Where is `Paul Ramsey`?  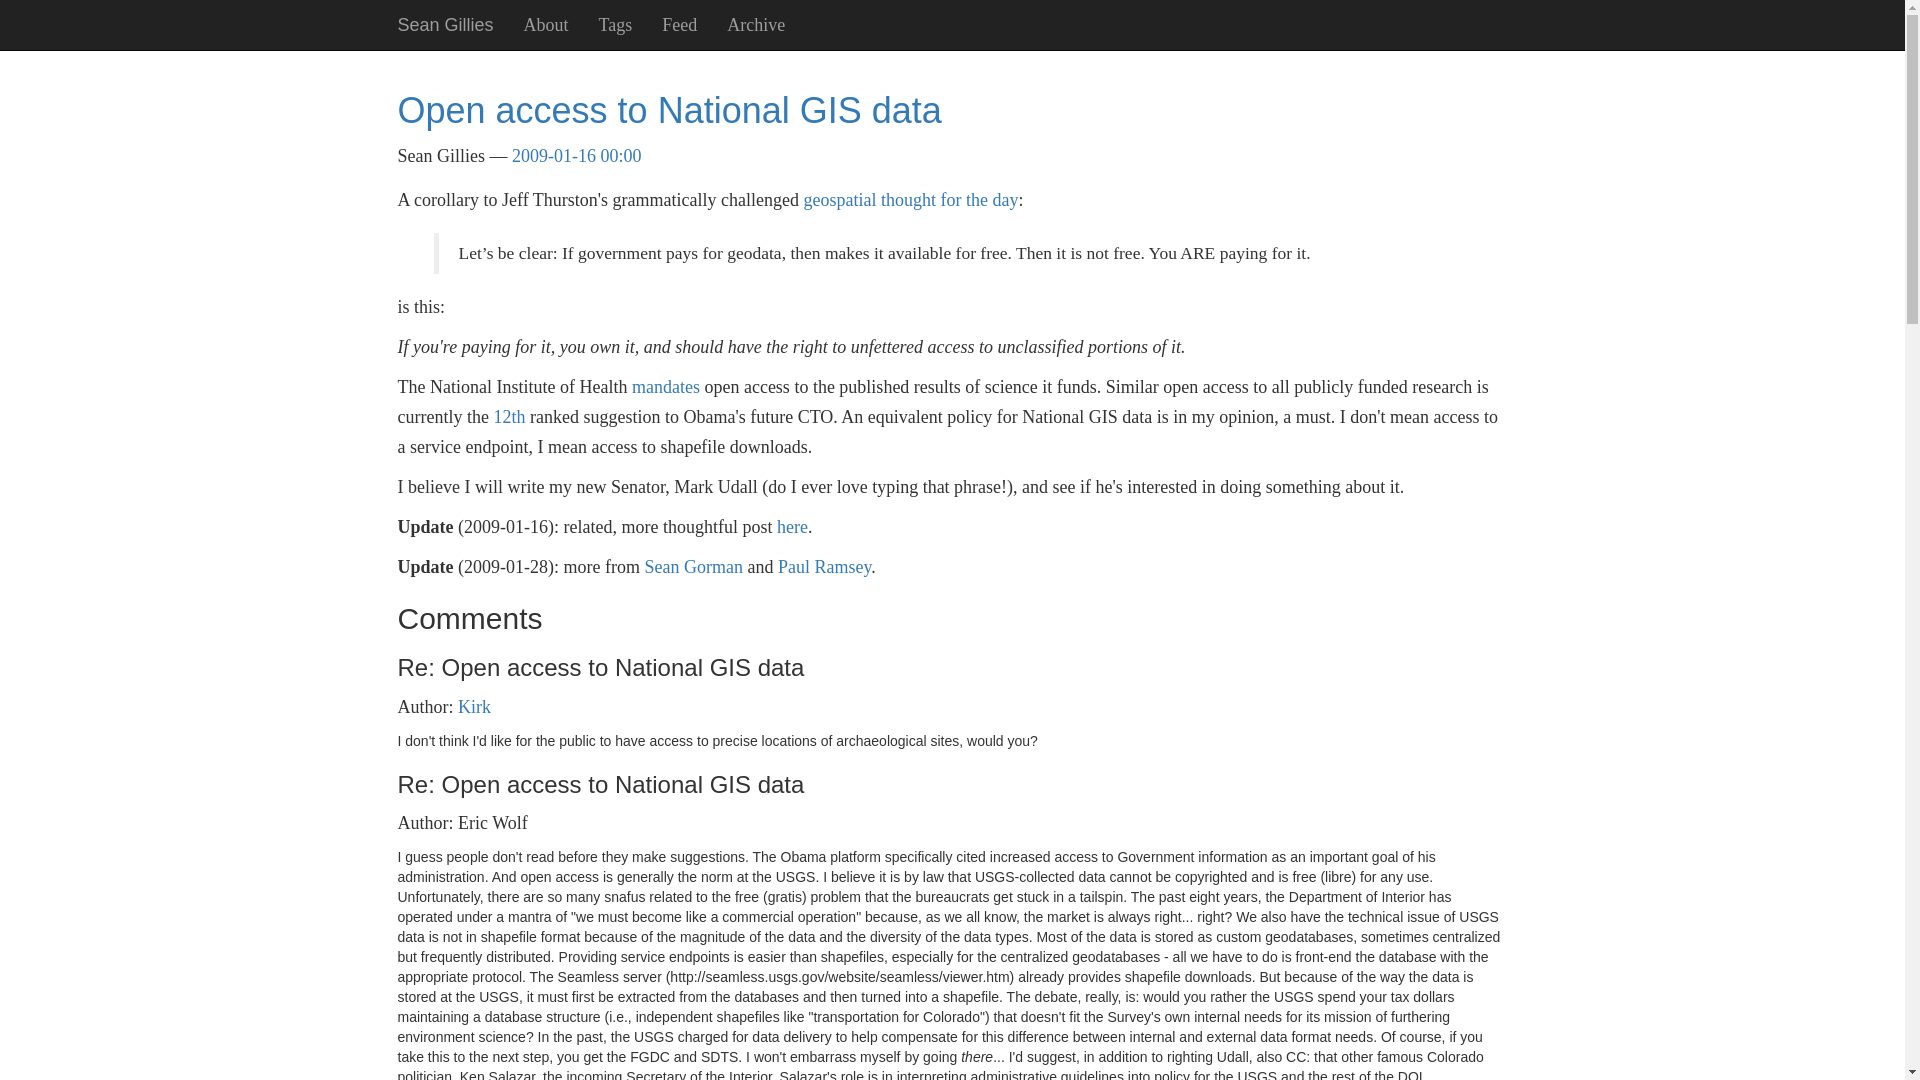 Paul Ramsey is located at coordinates (824, 566).